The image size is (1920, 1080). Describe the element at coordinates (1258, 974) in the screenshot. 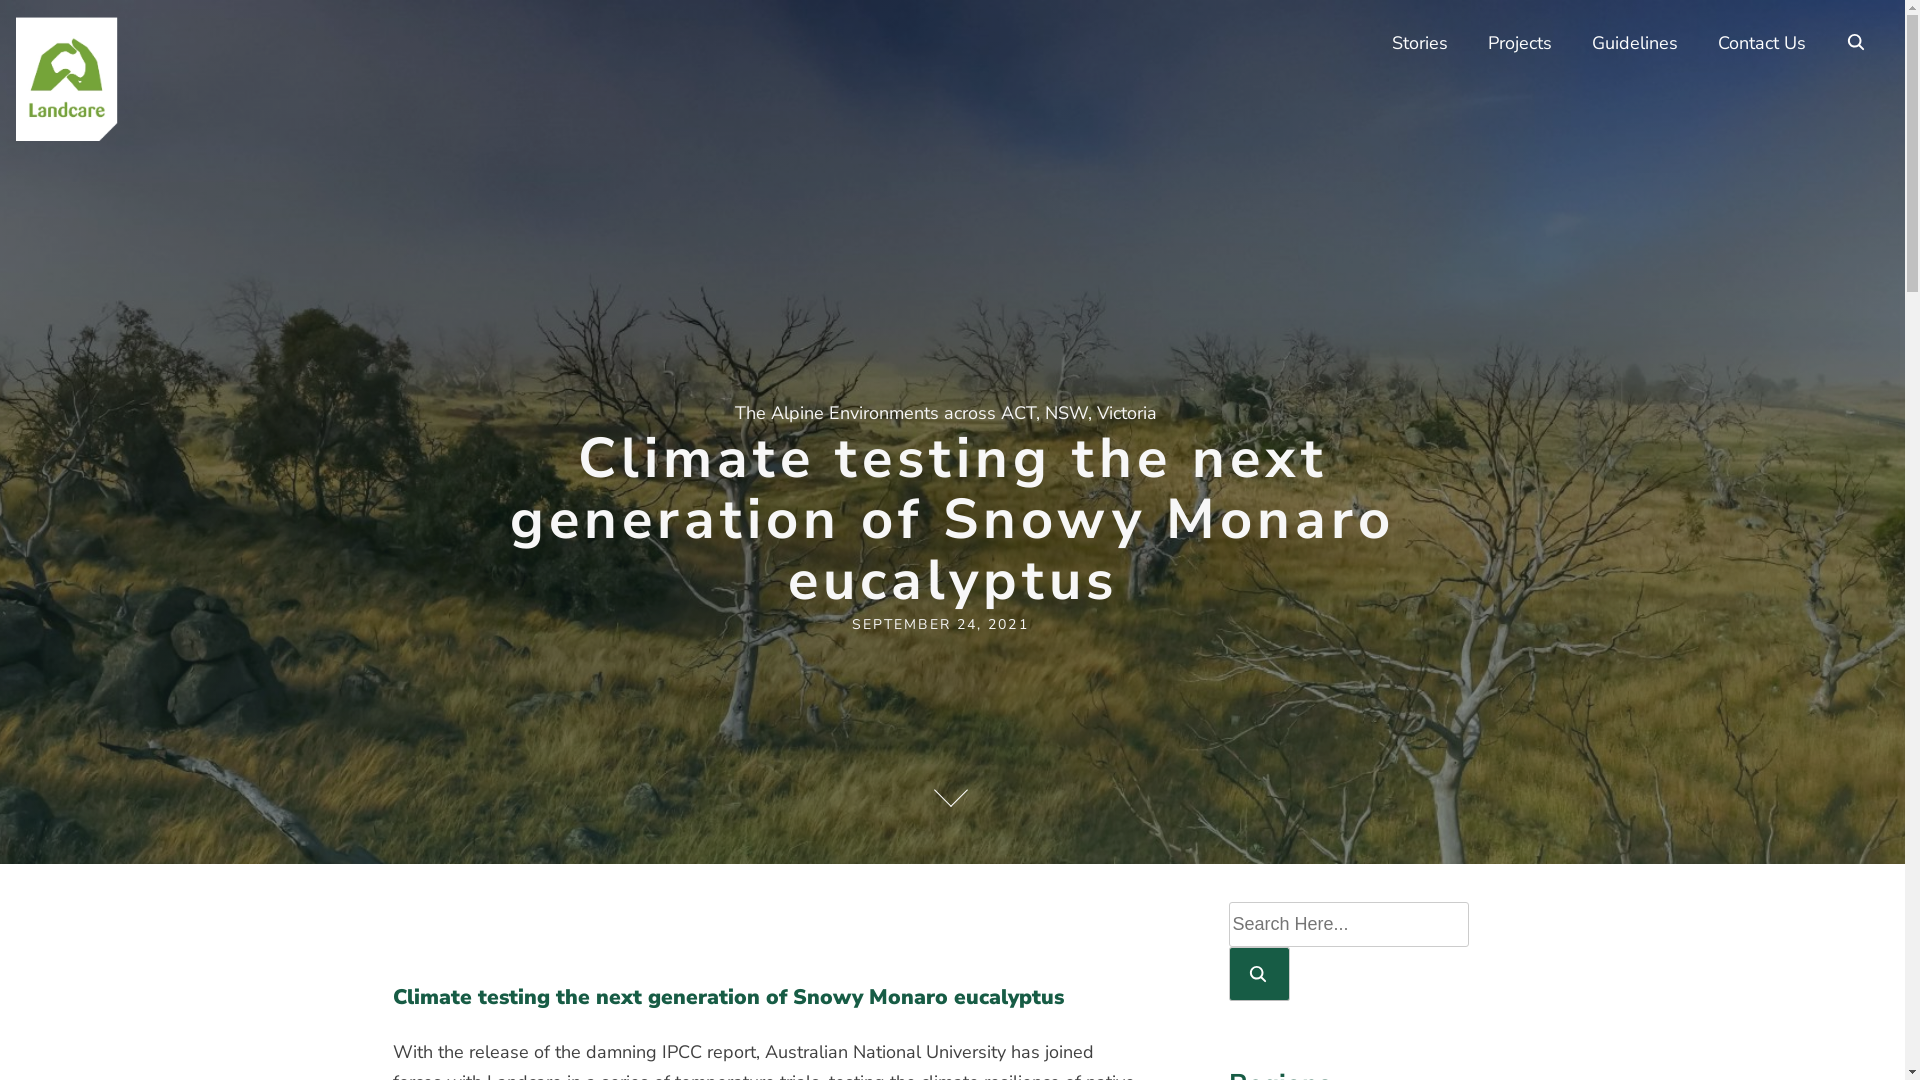

I see `Search` at that location.